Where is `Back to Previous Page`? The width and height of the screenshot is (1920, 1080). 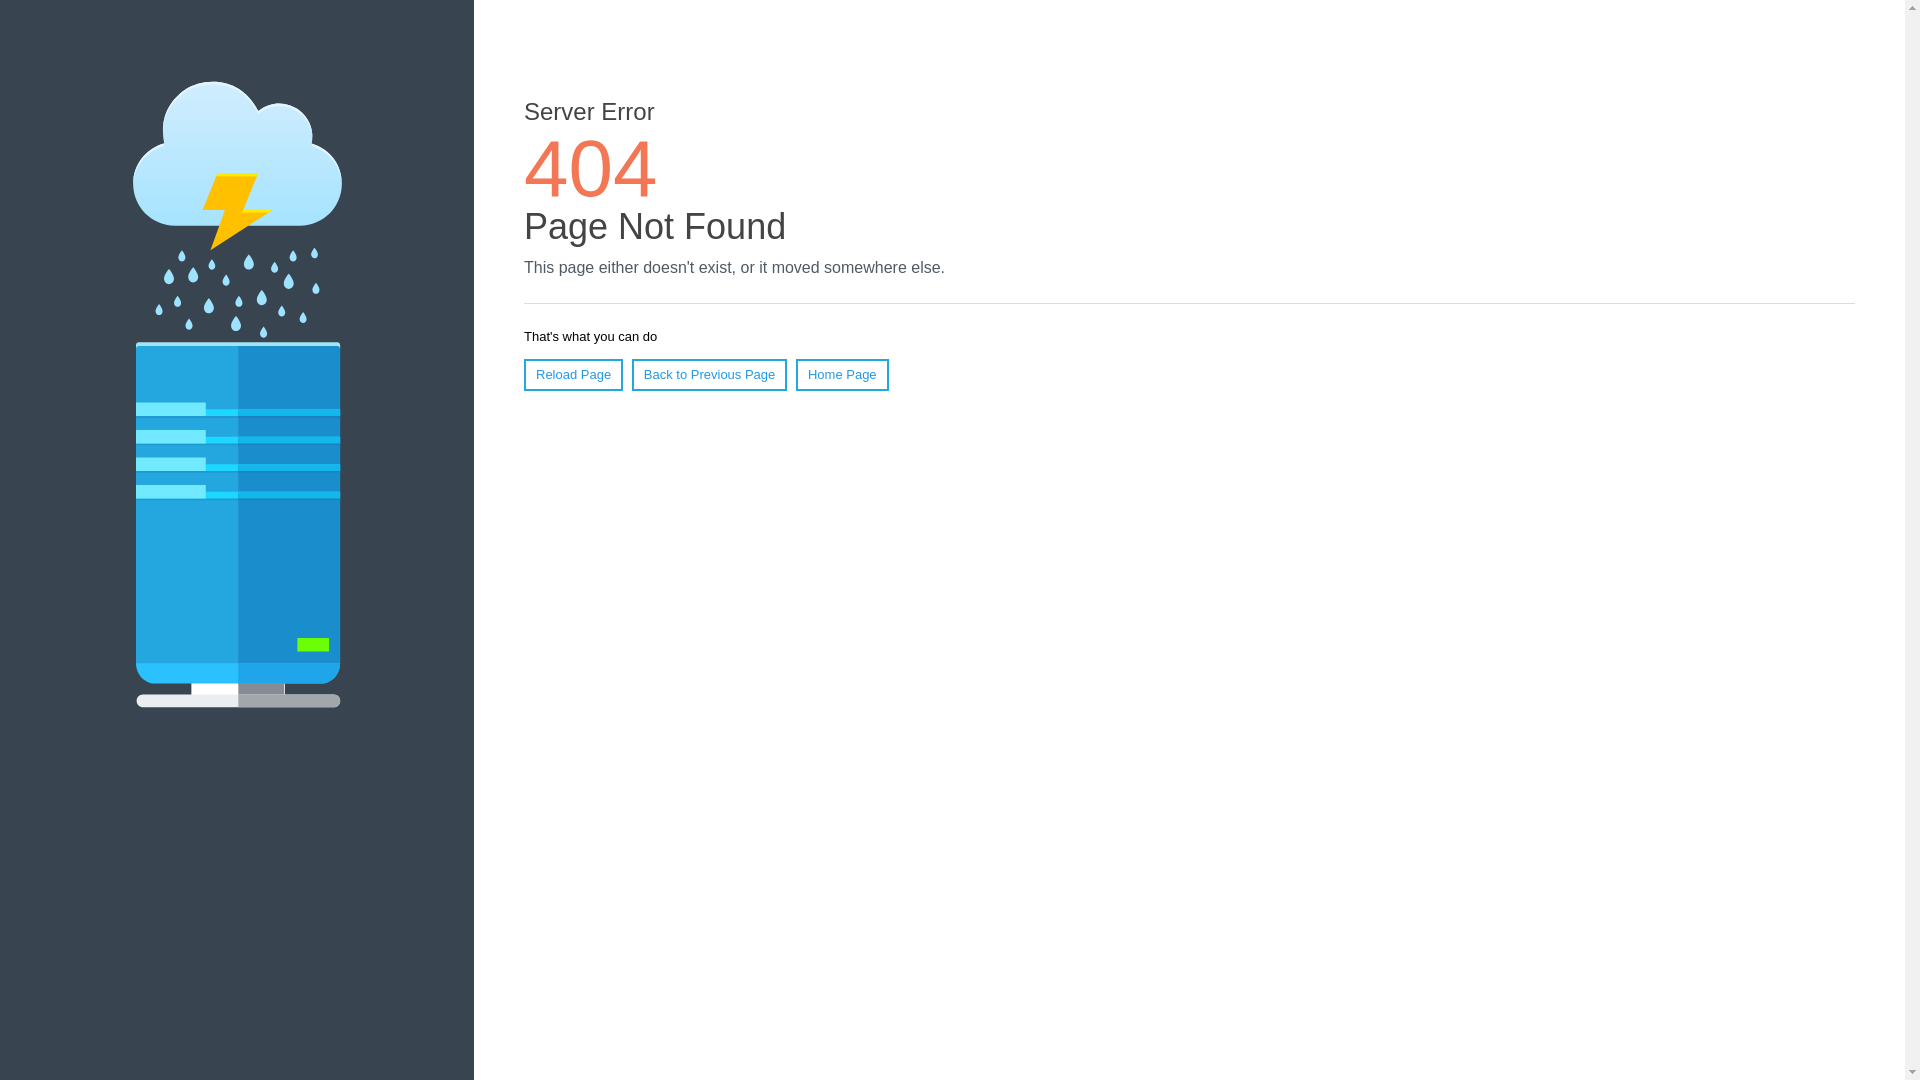 Back to Previous Page is located at coordinates (710, 375).